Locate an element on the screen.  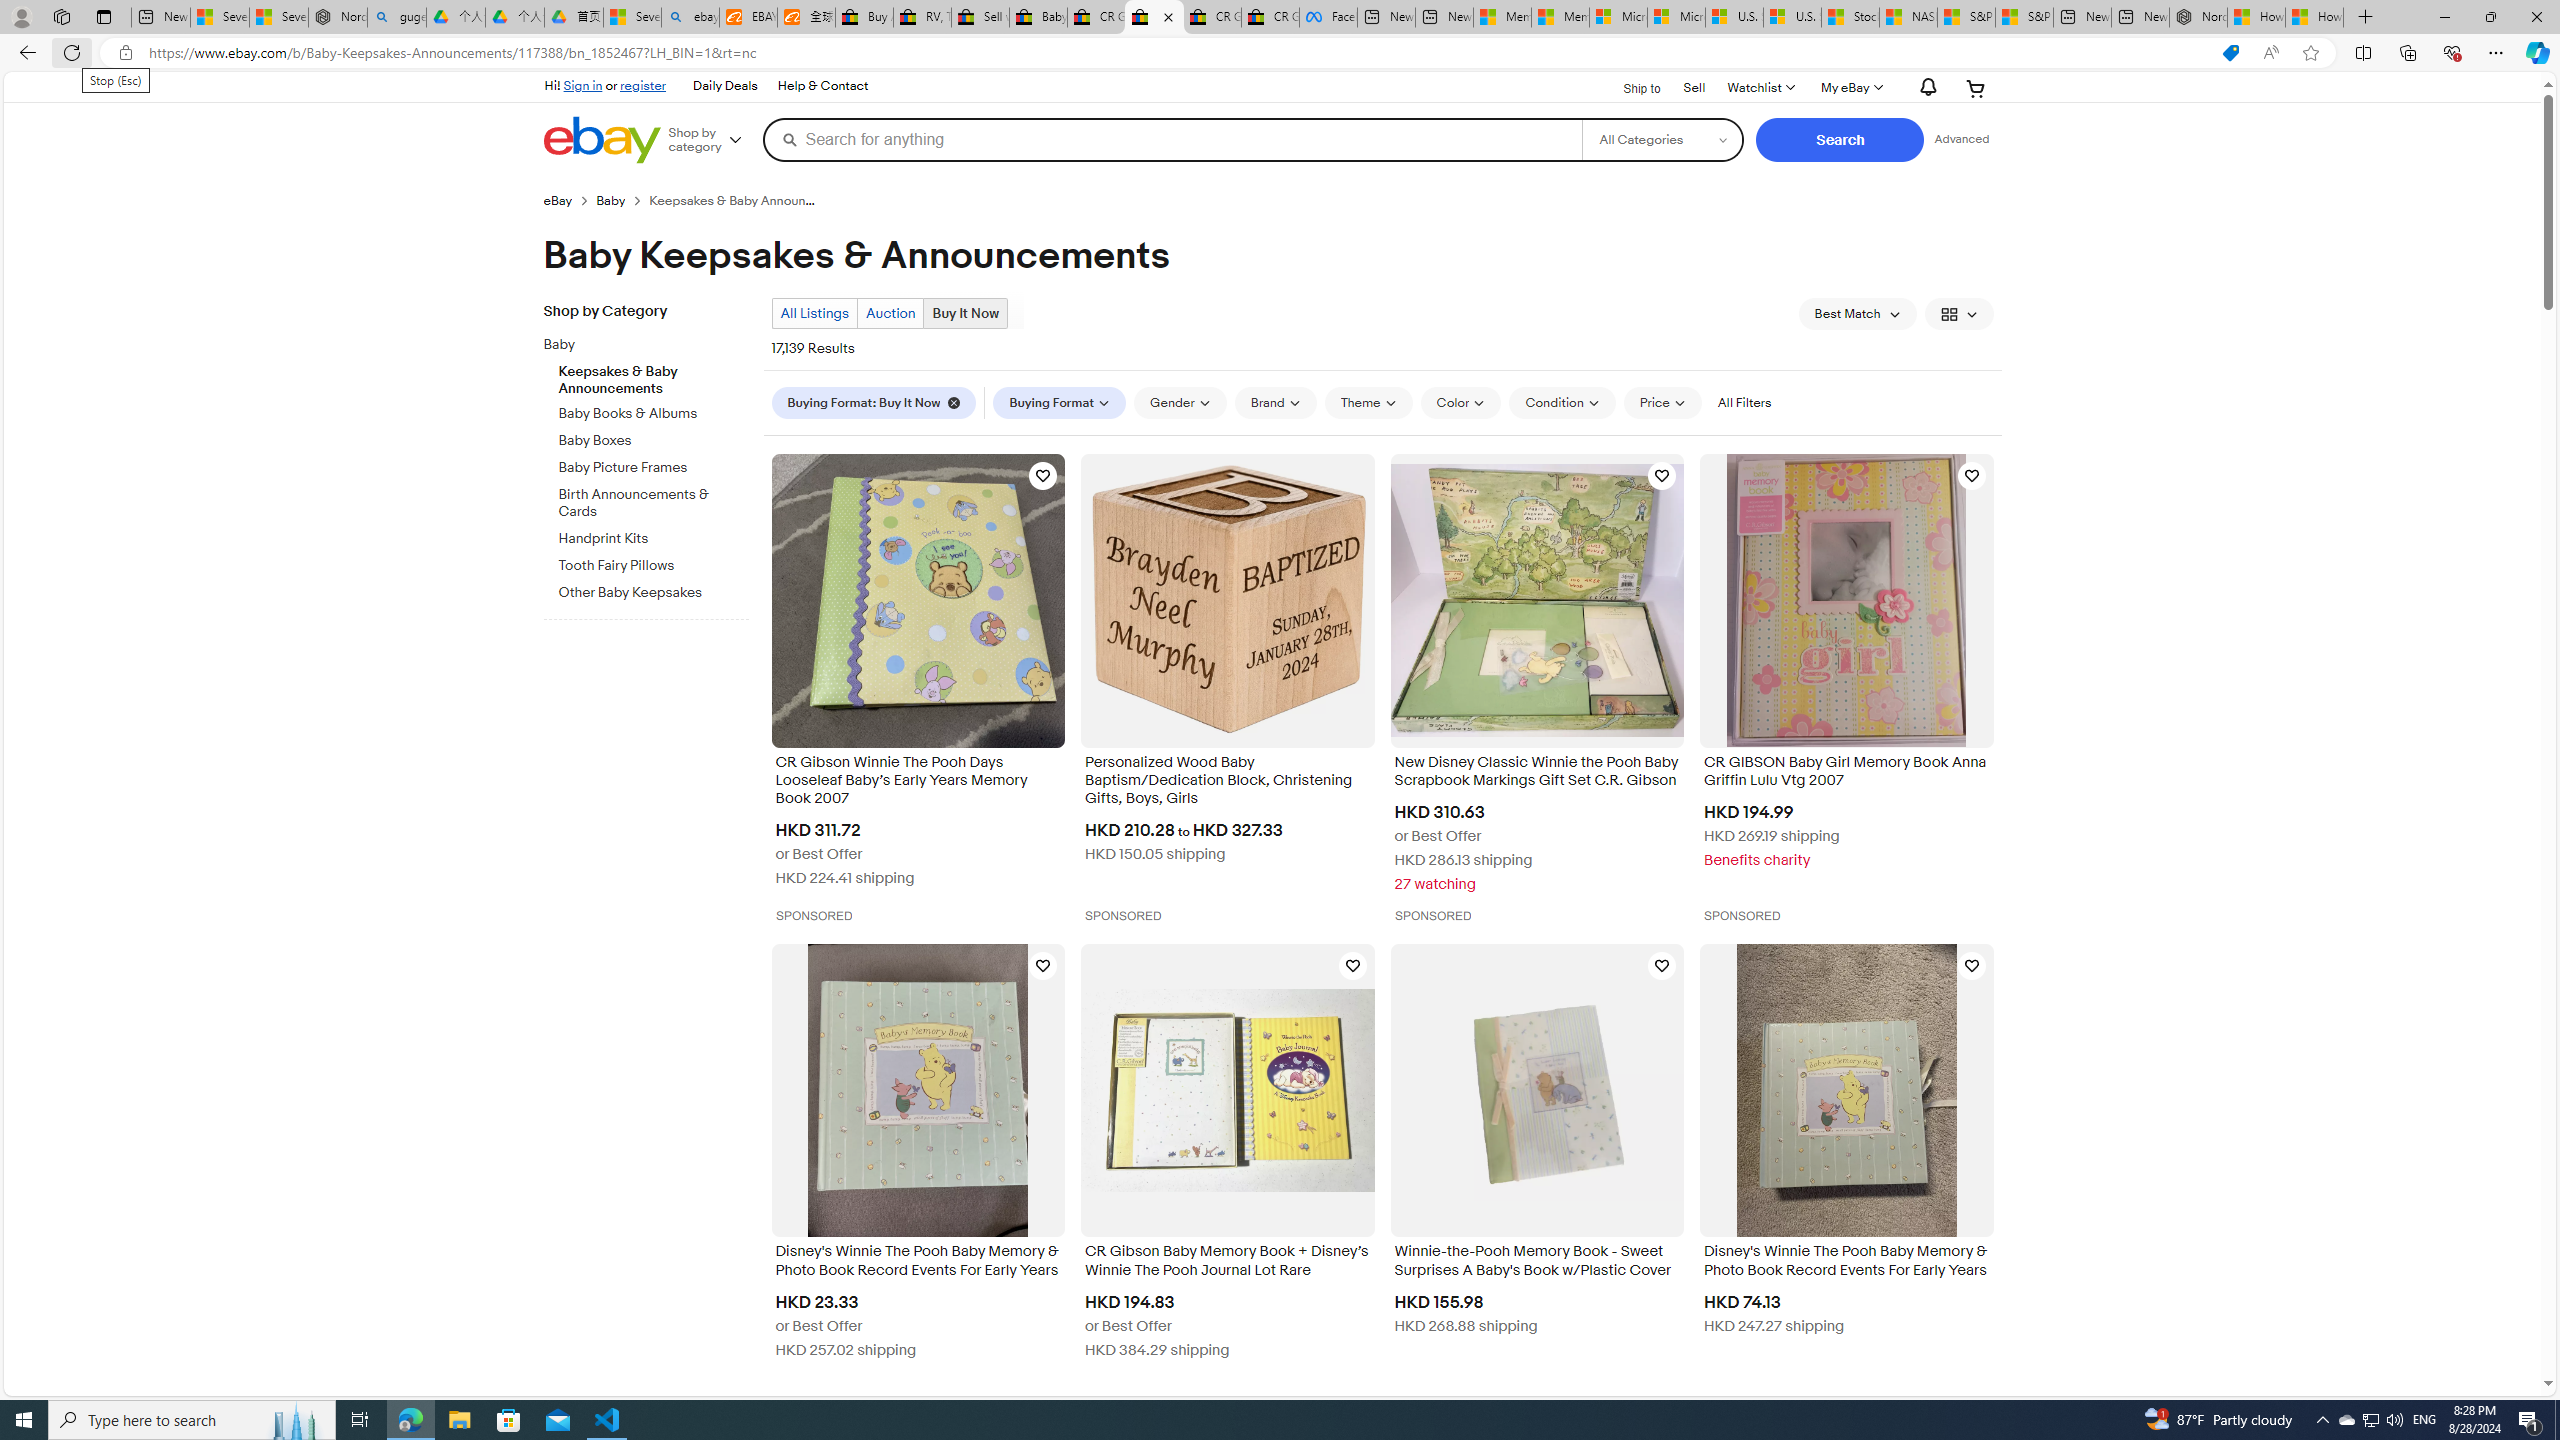
Baby Books & Albums is located at coordinates (654, 410).